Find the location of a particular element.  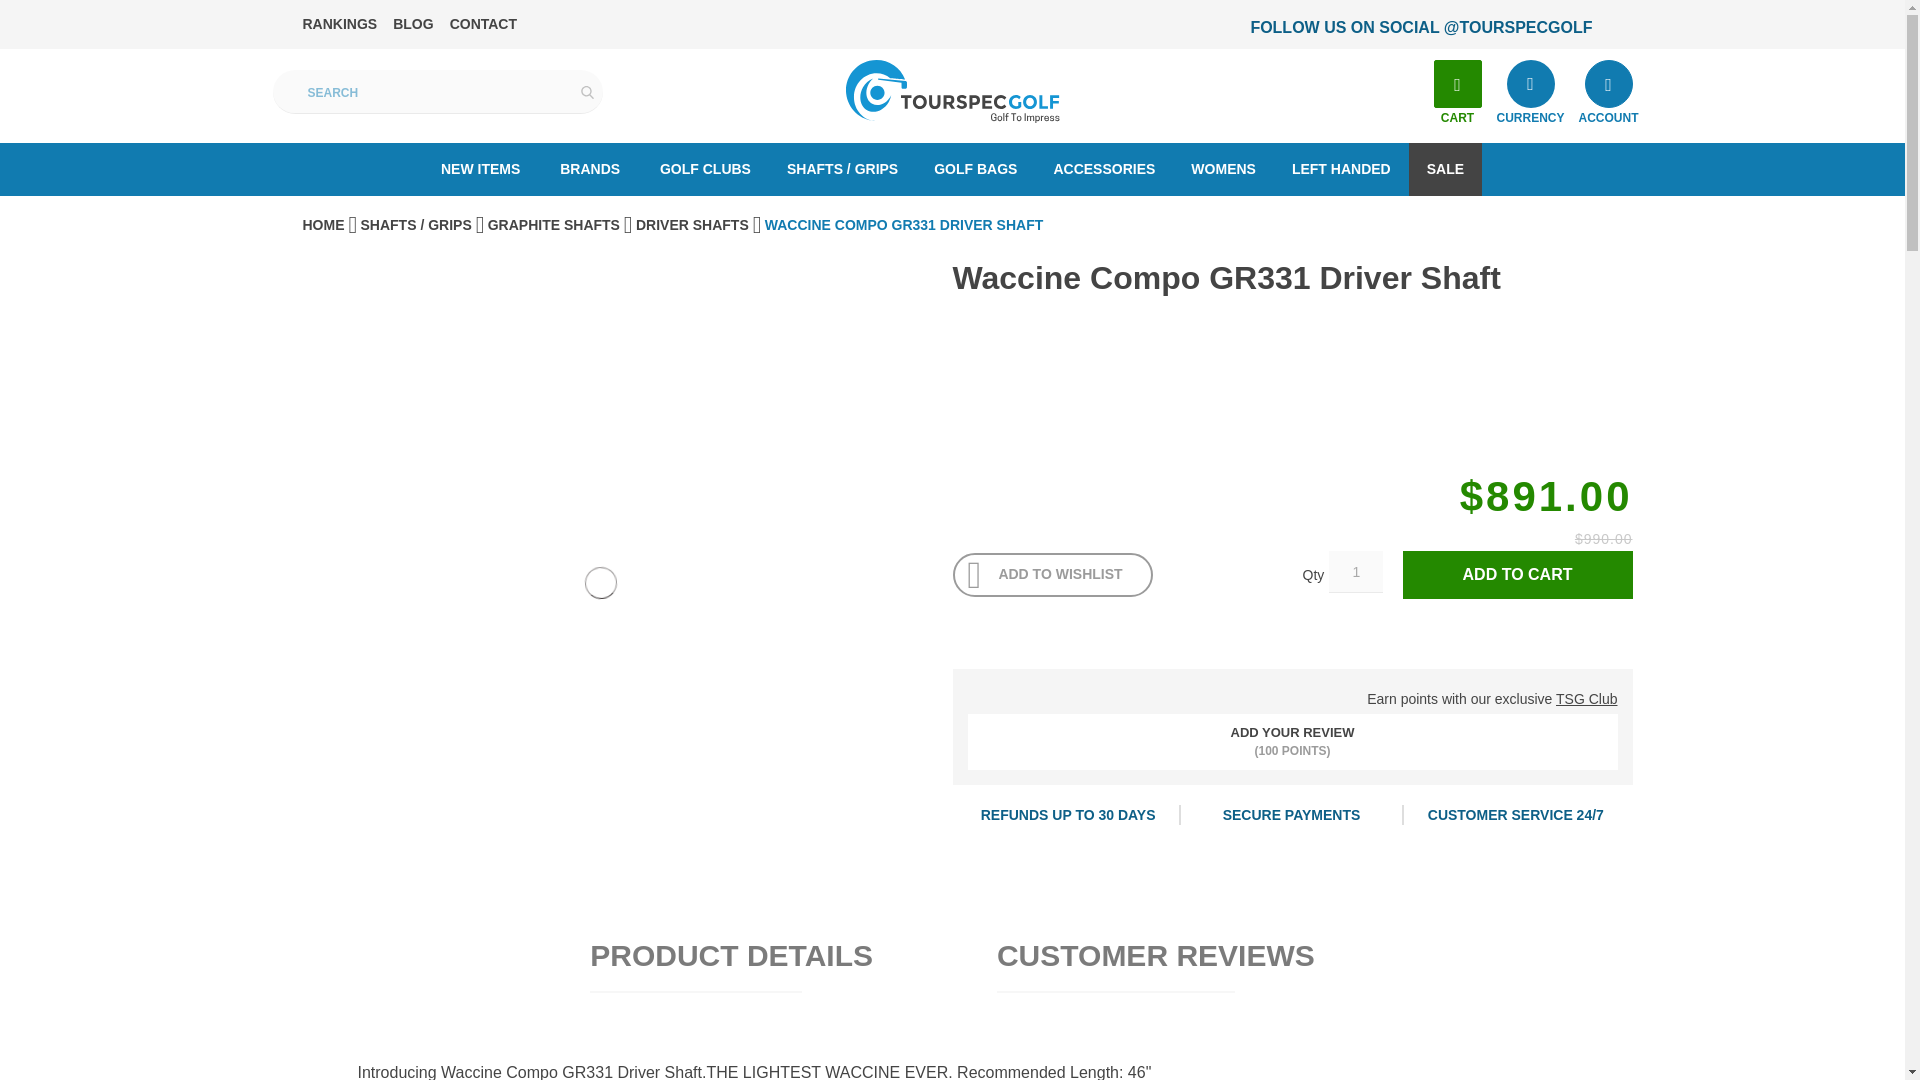

1 is located at coordinates (1355, 571).